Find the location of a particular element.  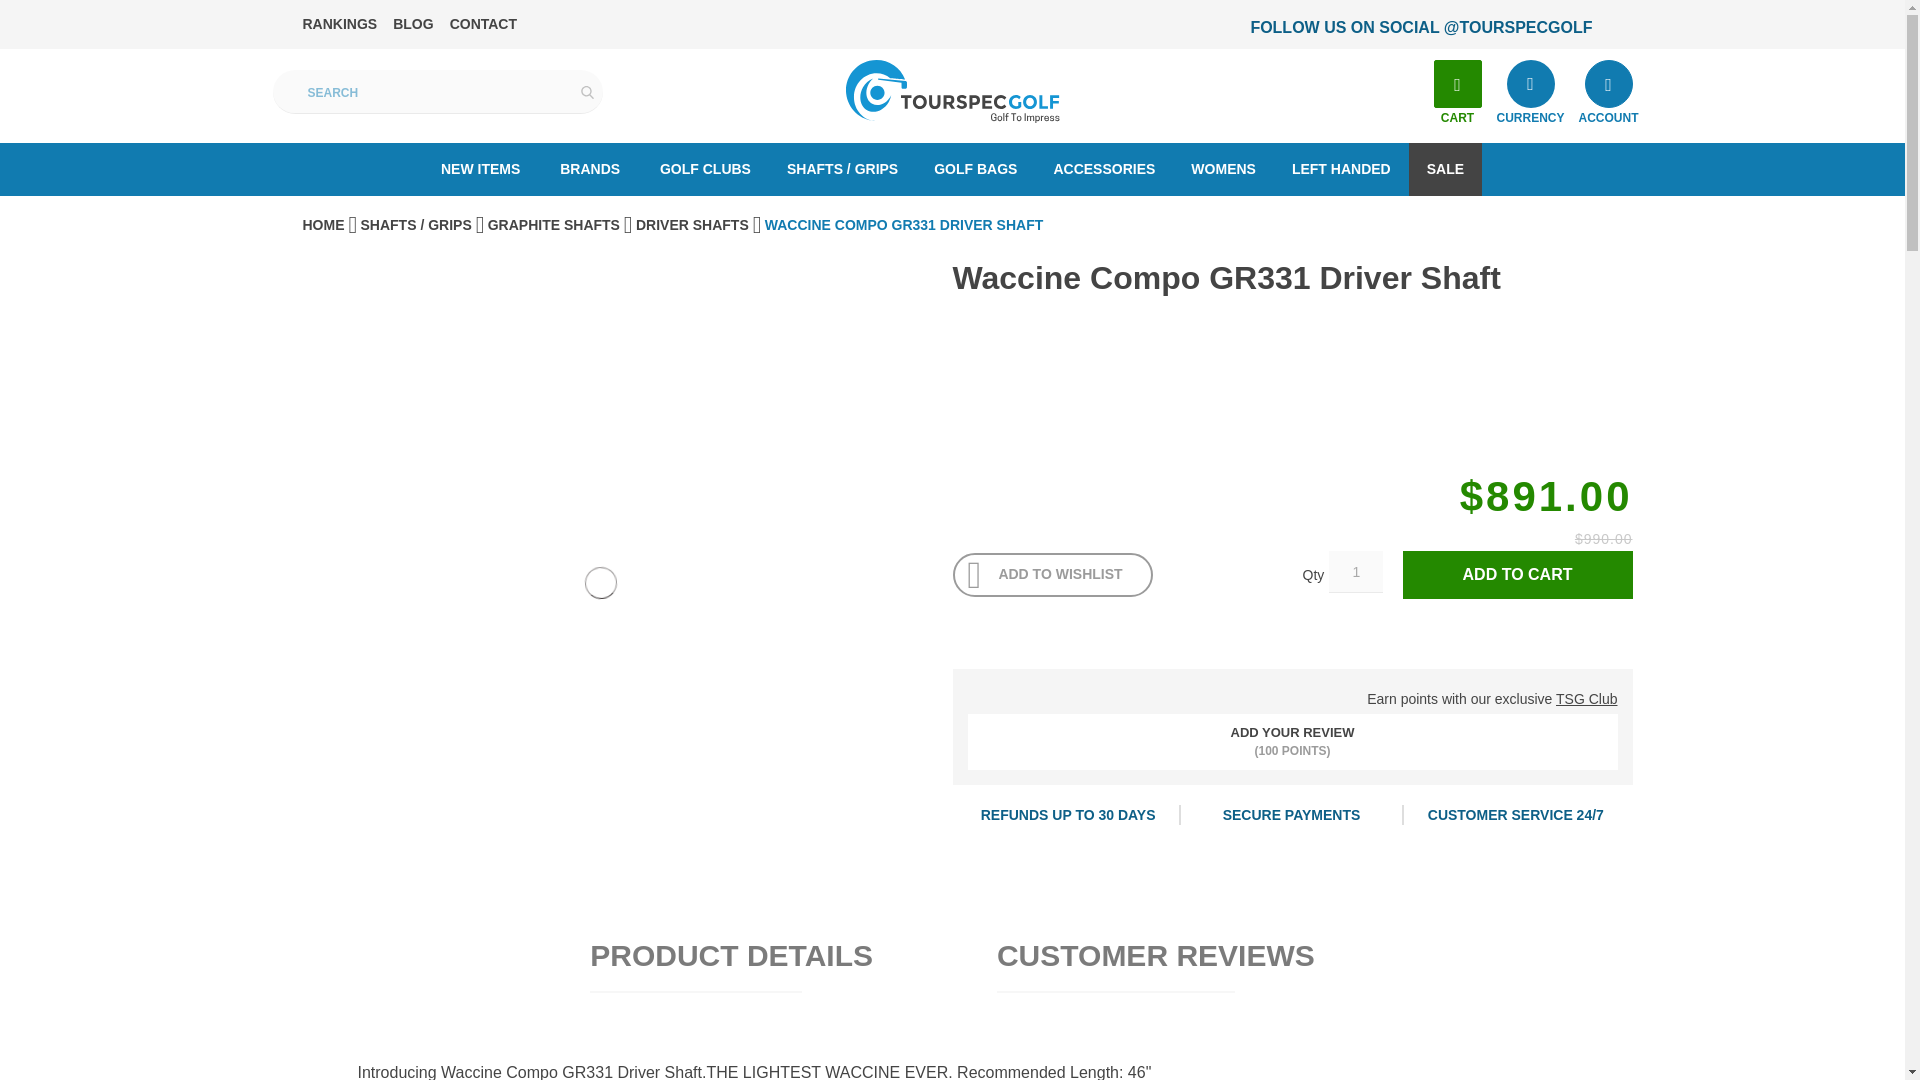

1 is located at coordinates (1355, 571).